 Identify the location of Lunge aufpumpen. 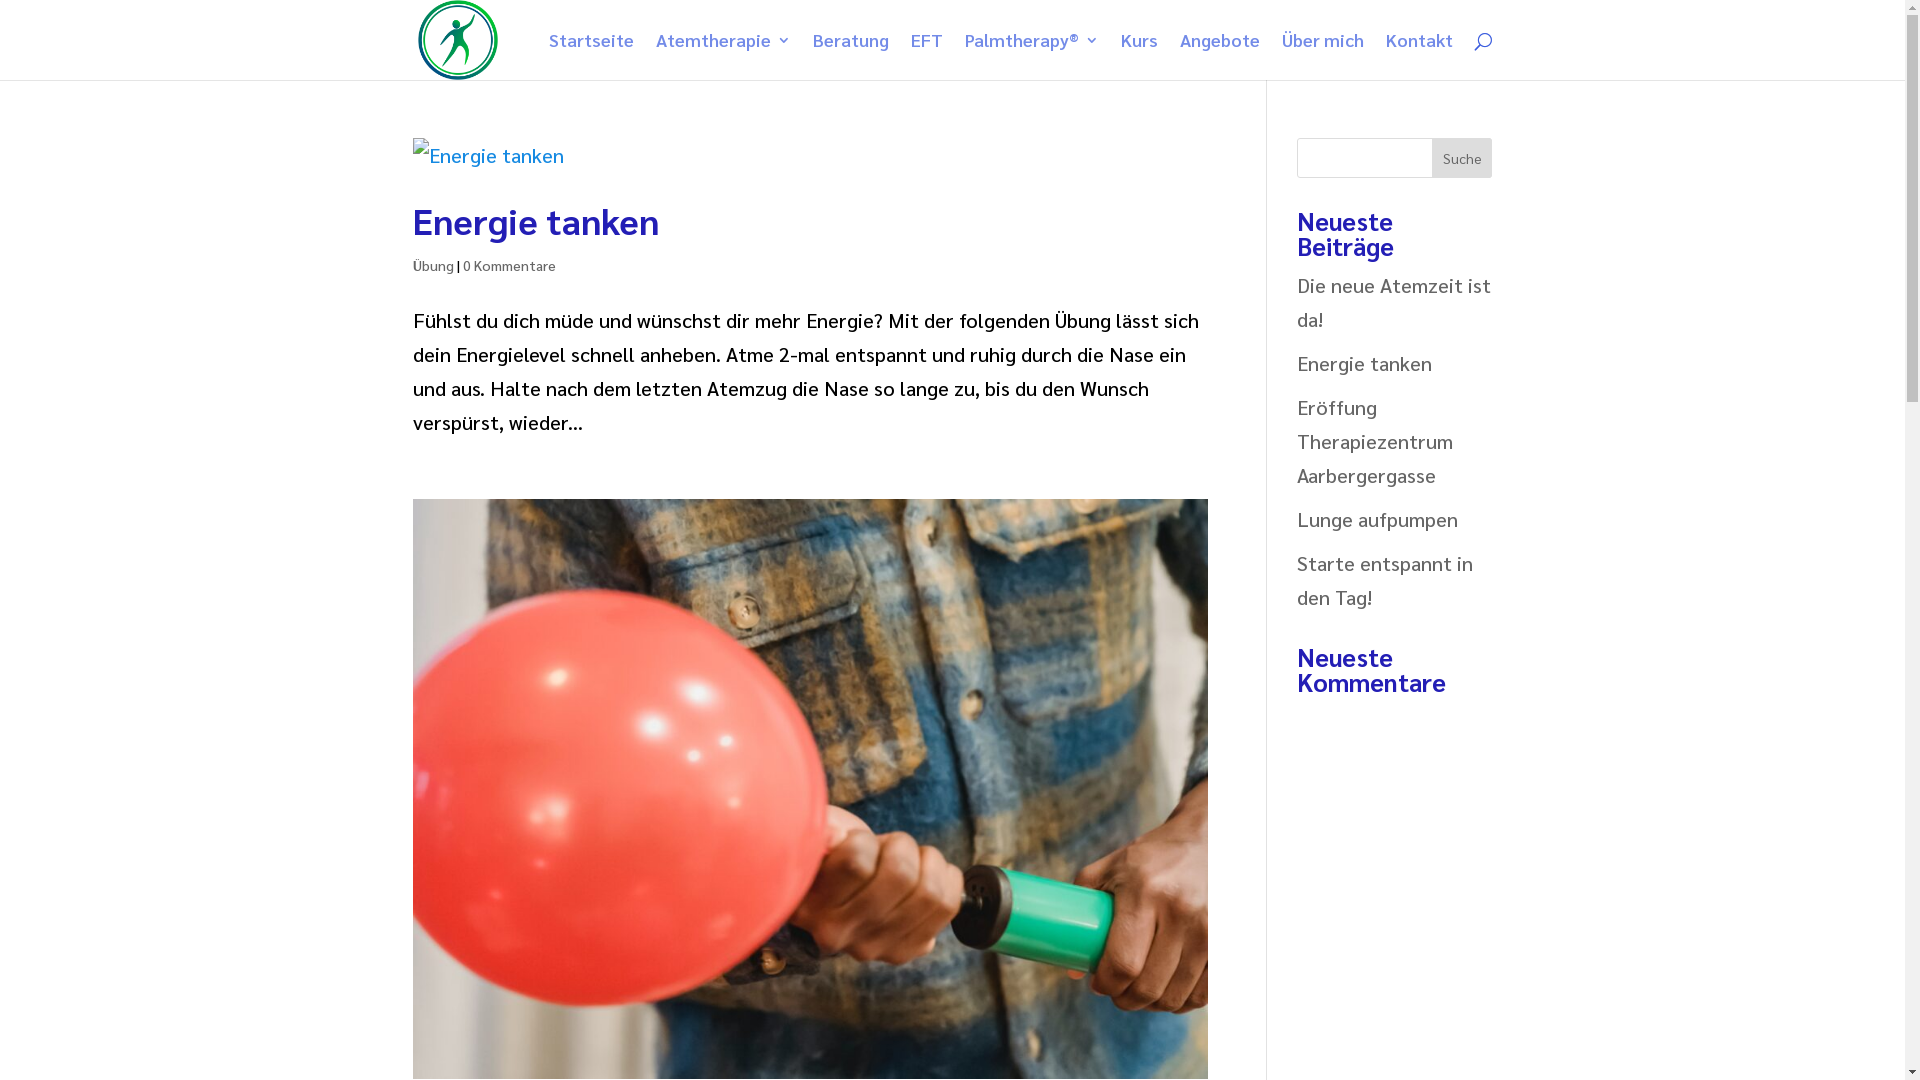
(1378, 519).